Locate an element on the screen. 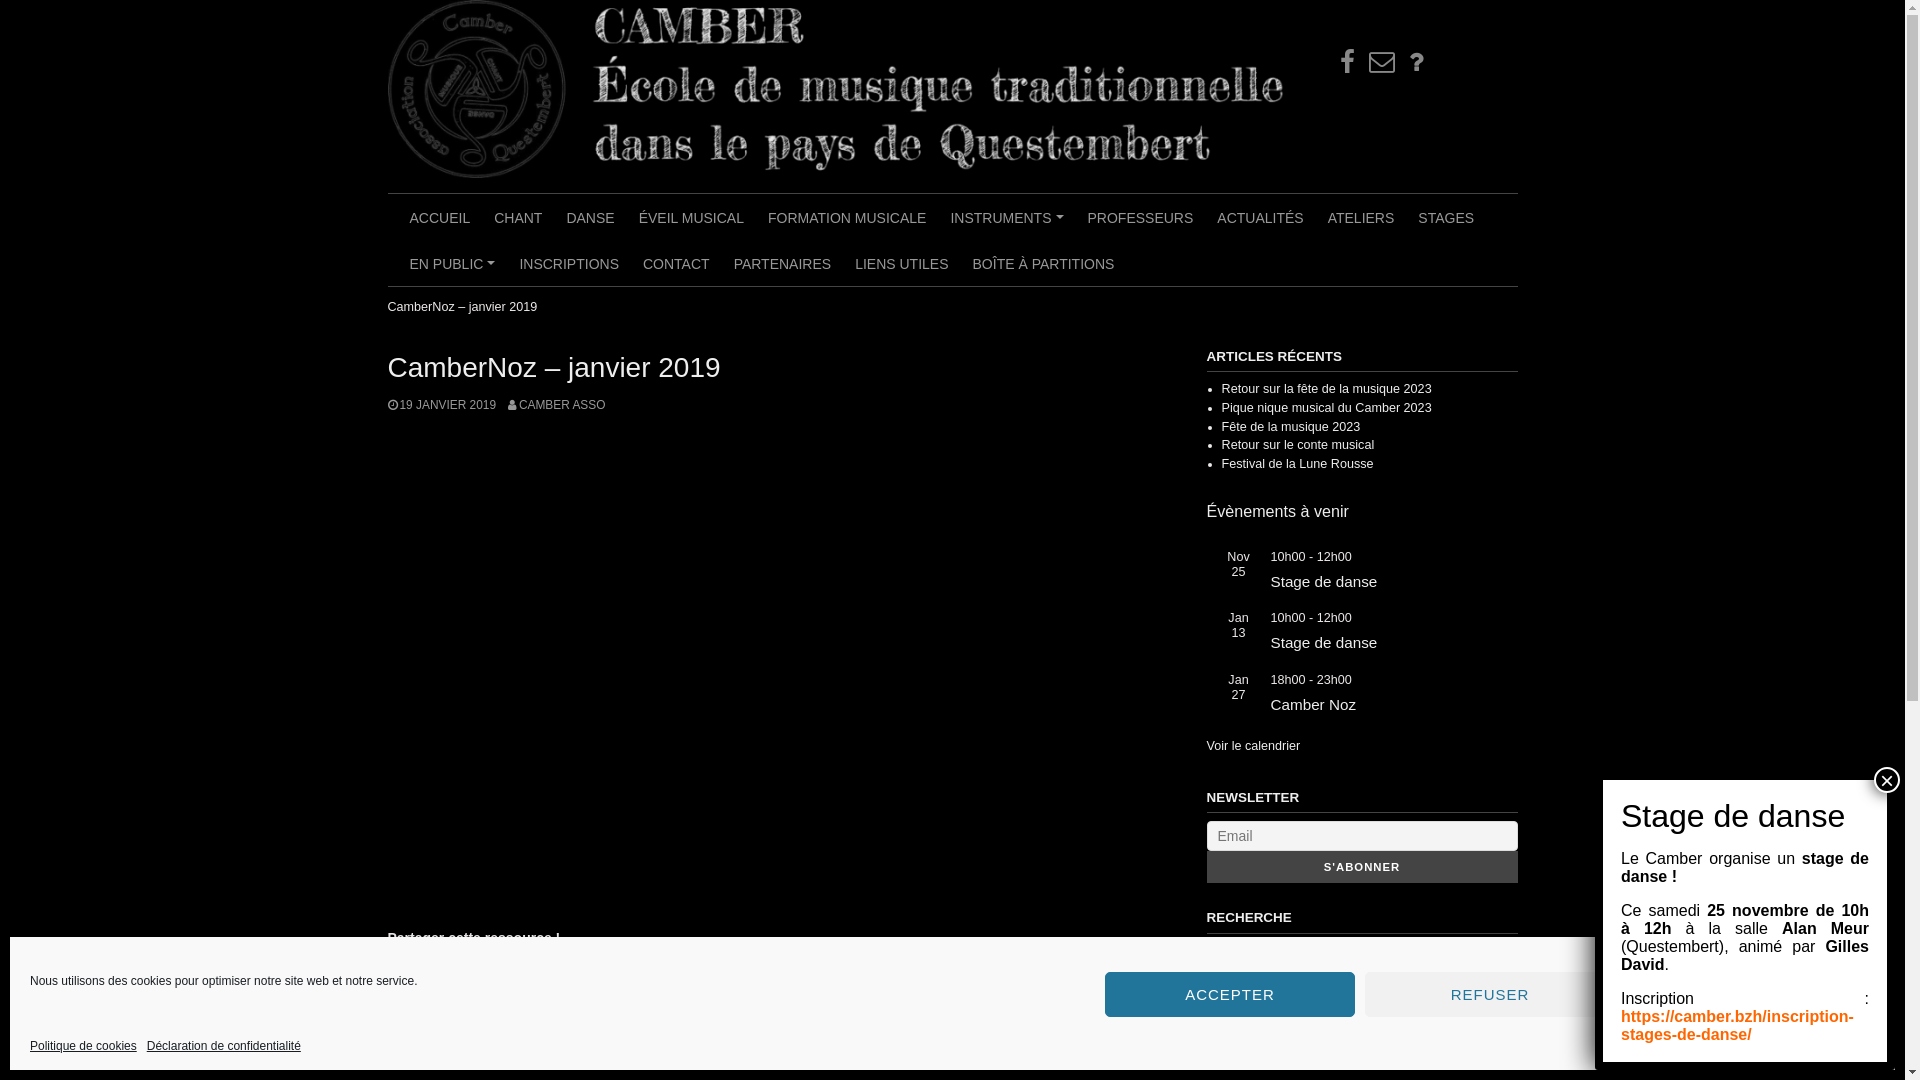  7 septembre 2022 is located at coordinates (531, 1005).